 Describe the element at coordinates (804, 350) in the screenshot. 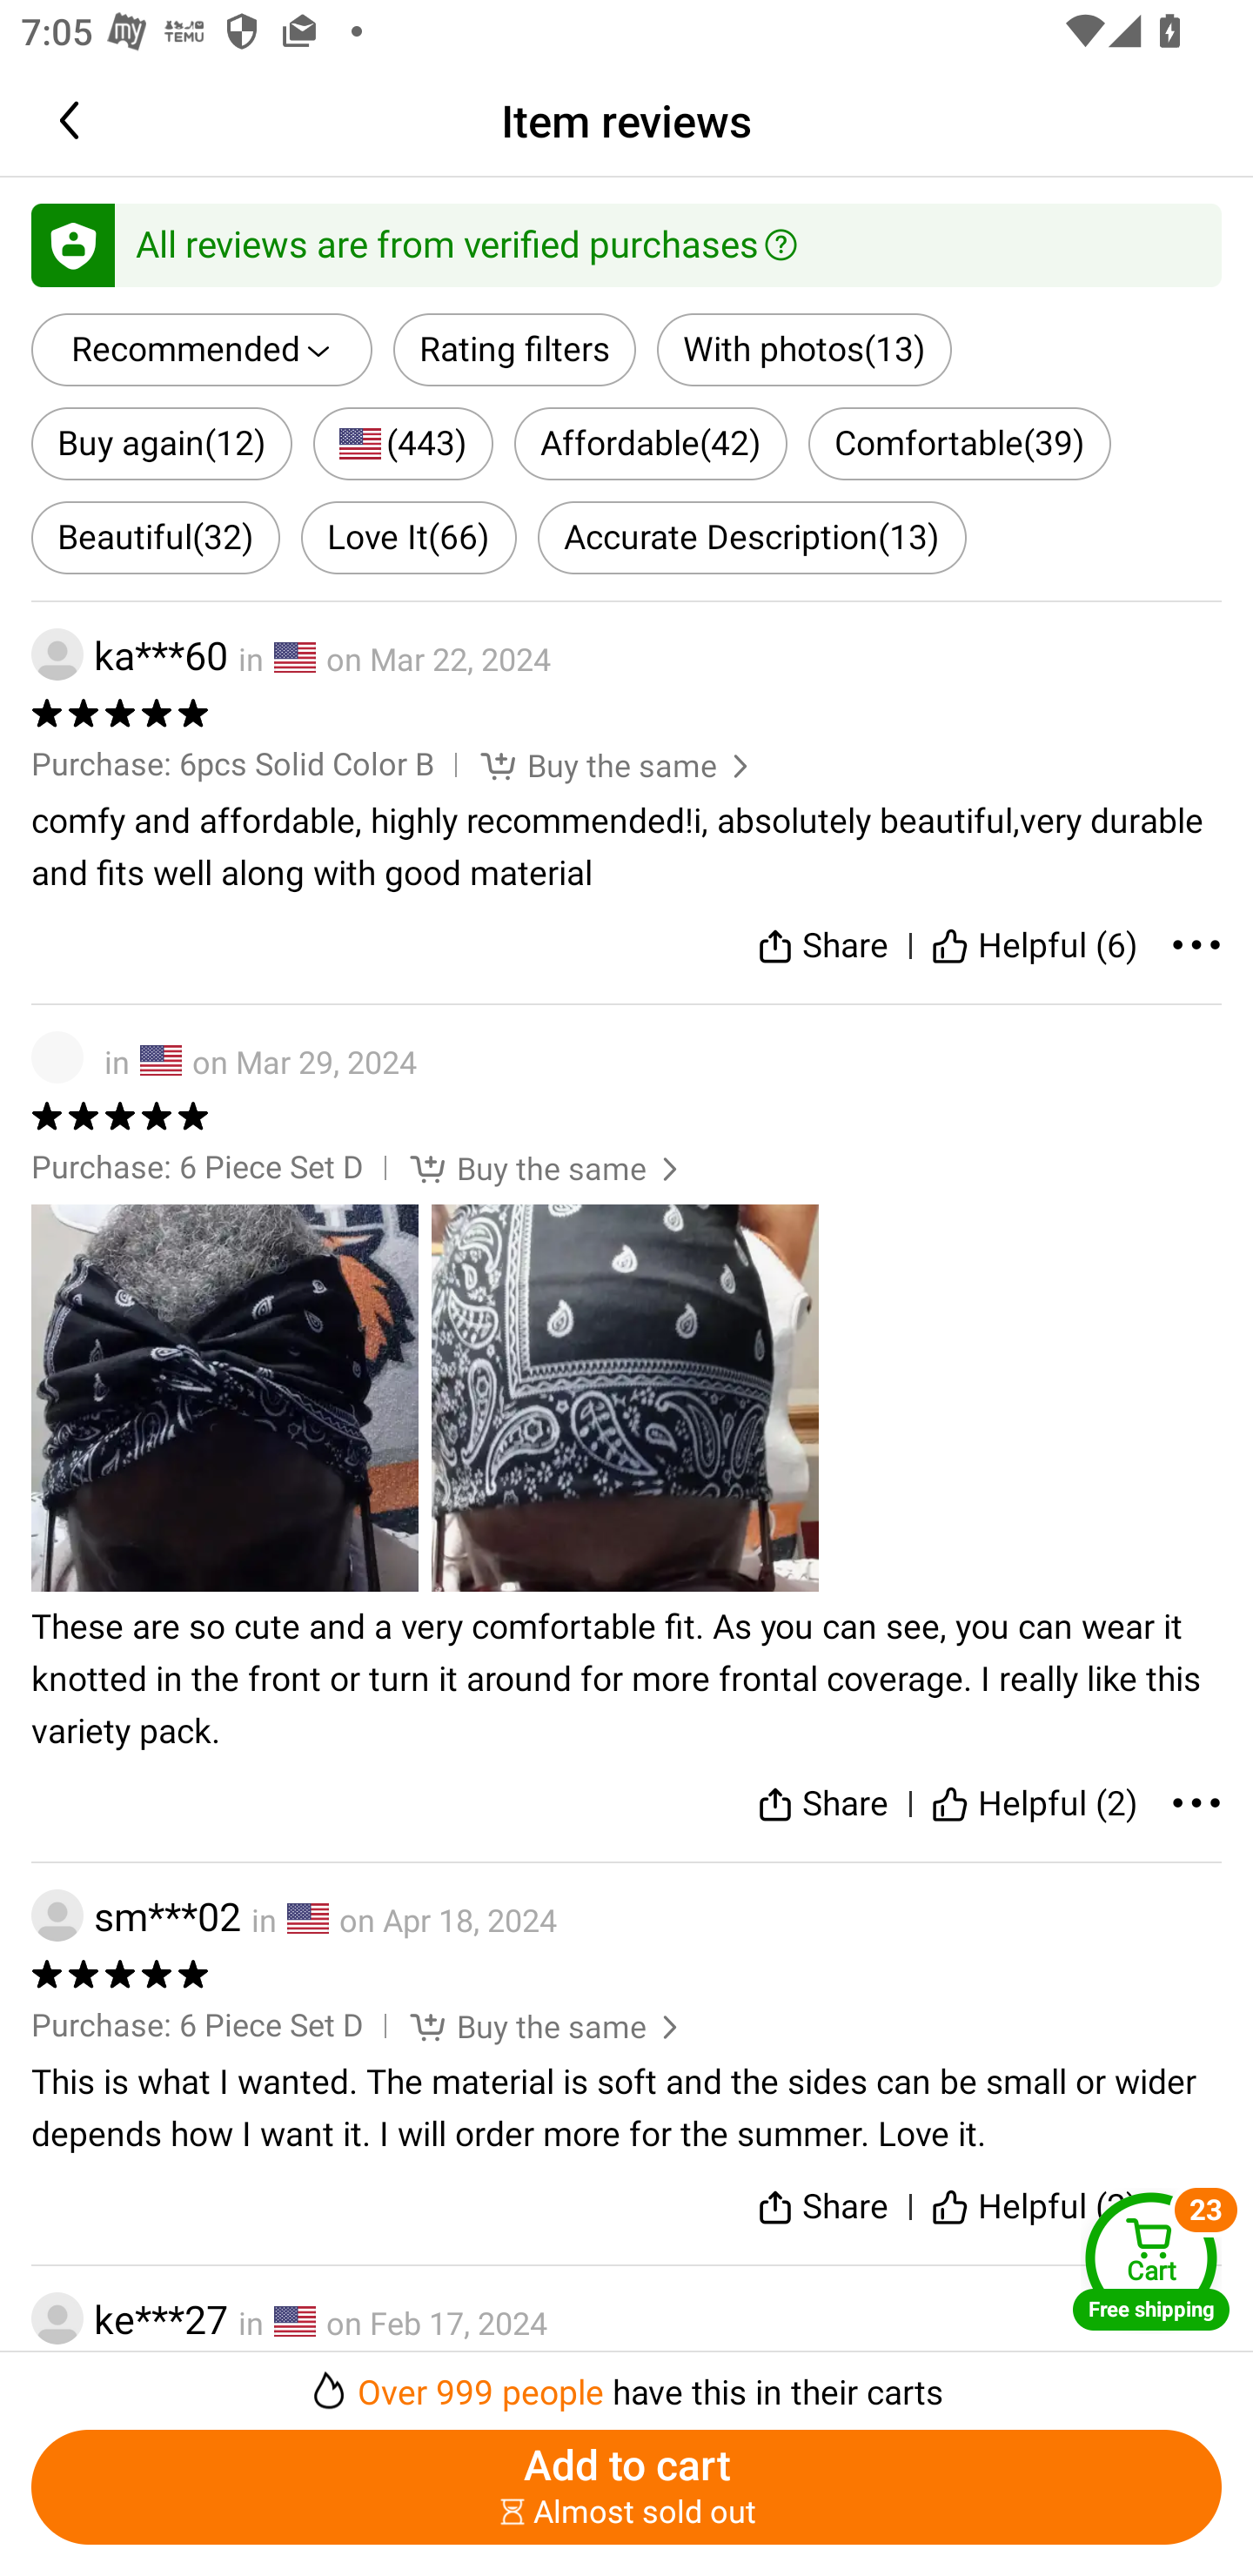

I see `With photos(13)` at that location.